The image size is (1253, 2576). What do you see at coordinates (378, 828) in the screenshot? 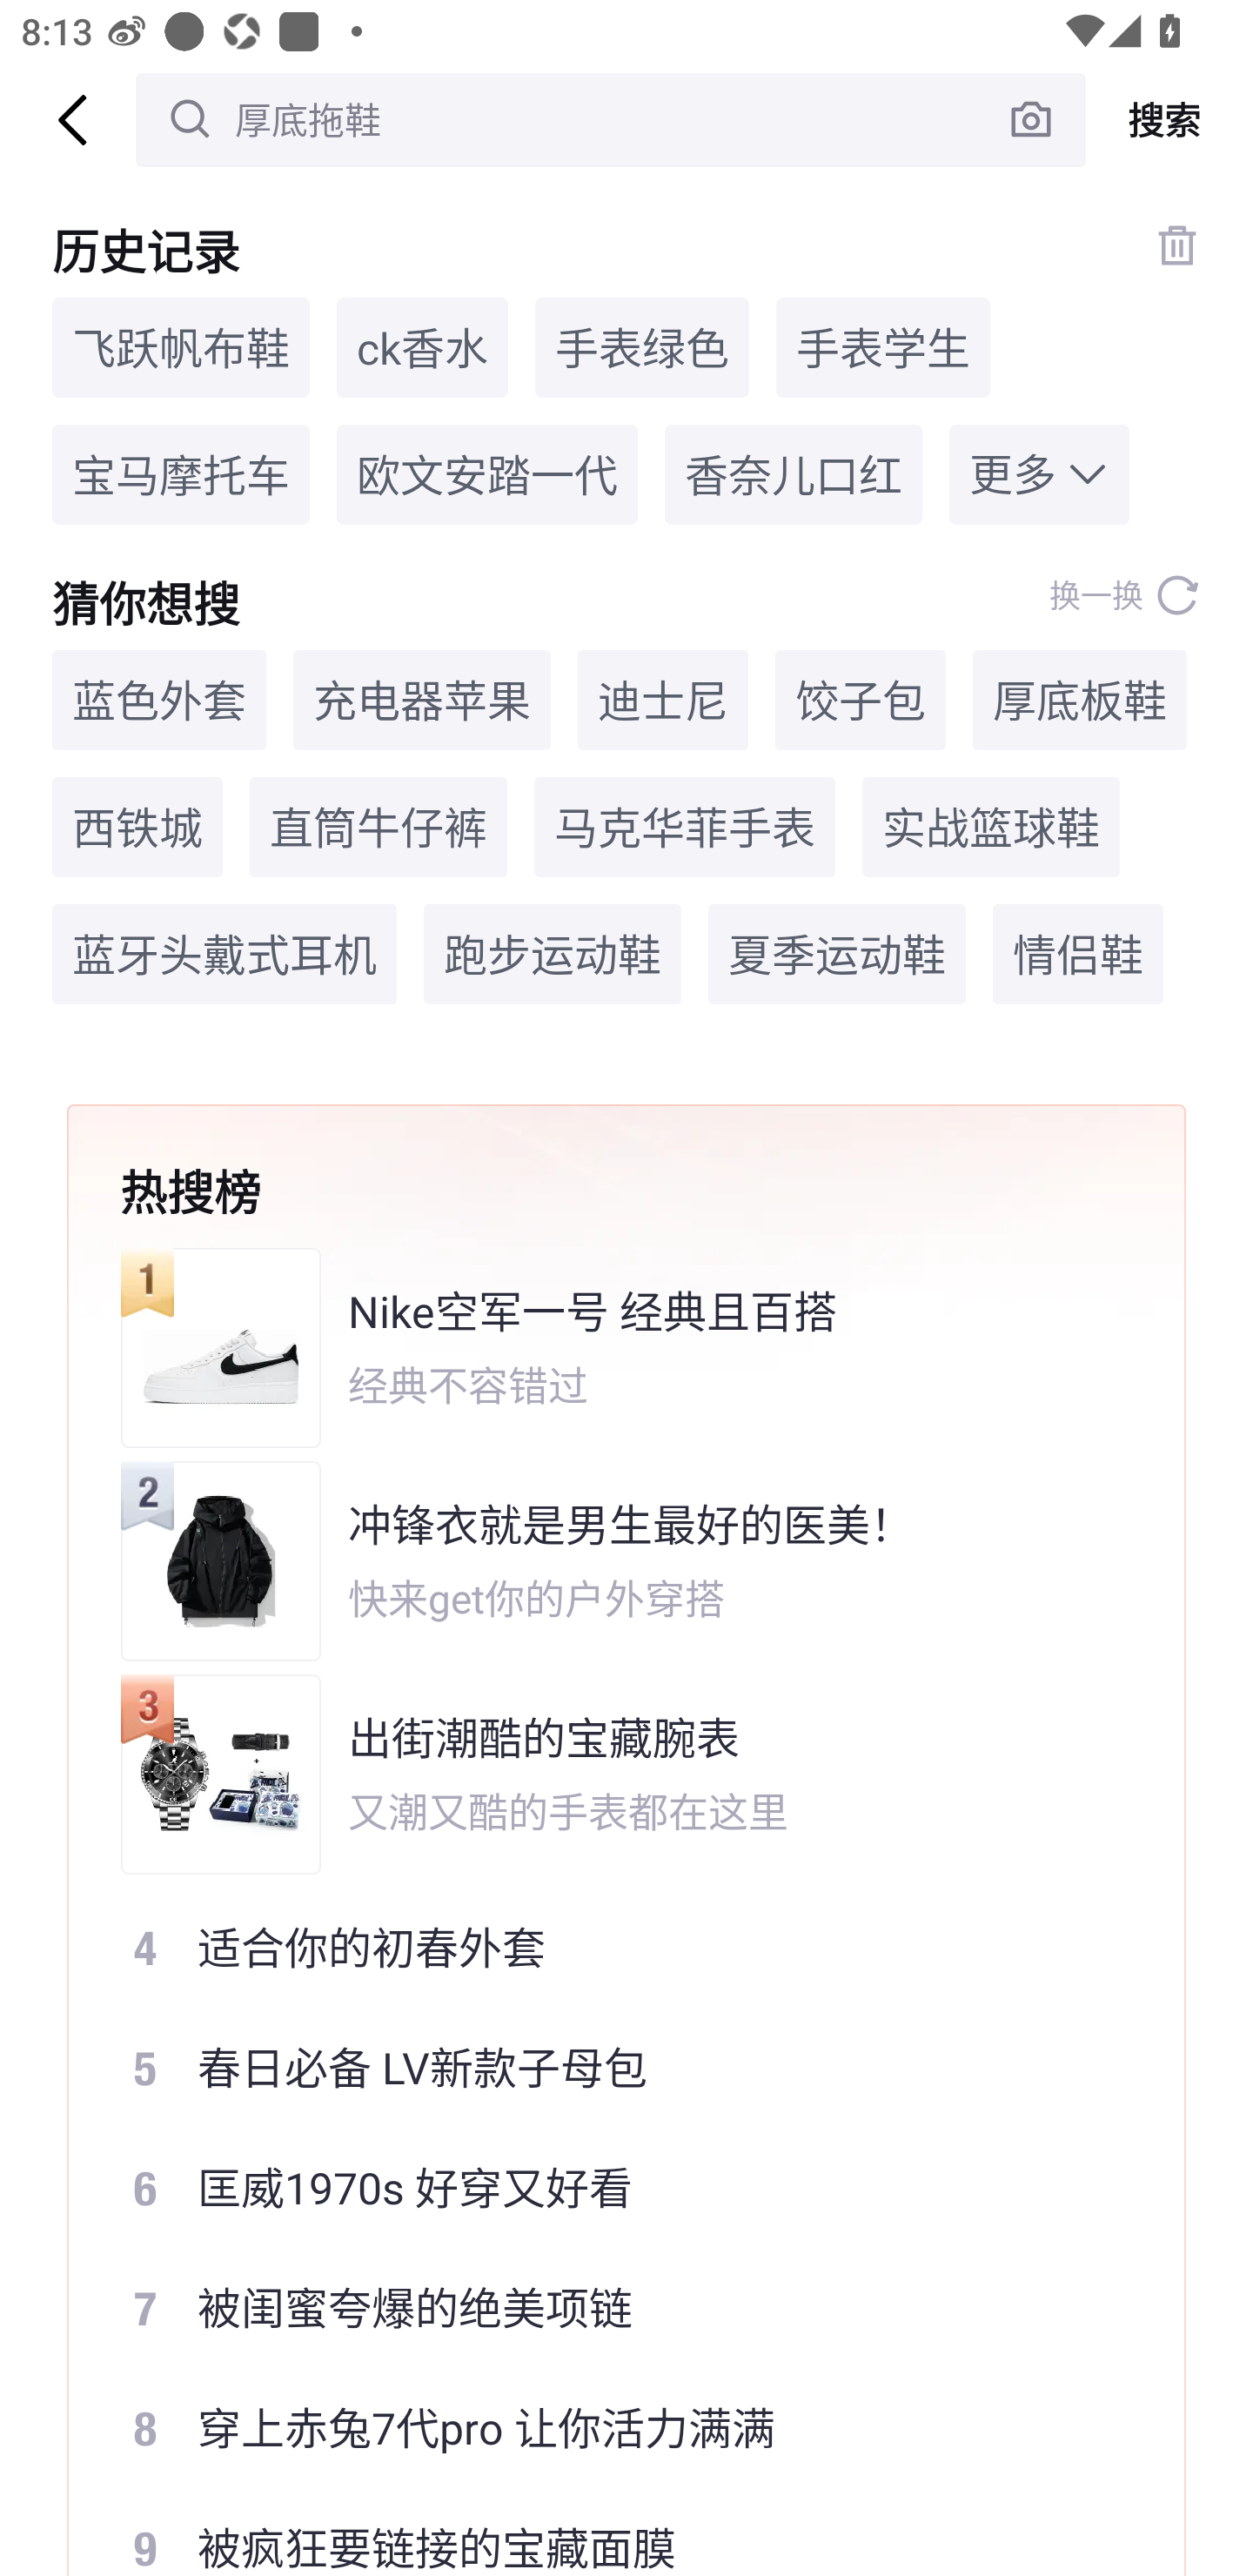
I see `直筒牛仔裤` at bounding box center [378, 828].